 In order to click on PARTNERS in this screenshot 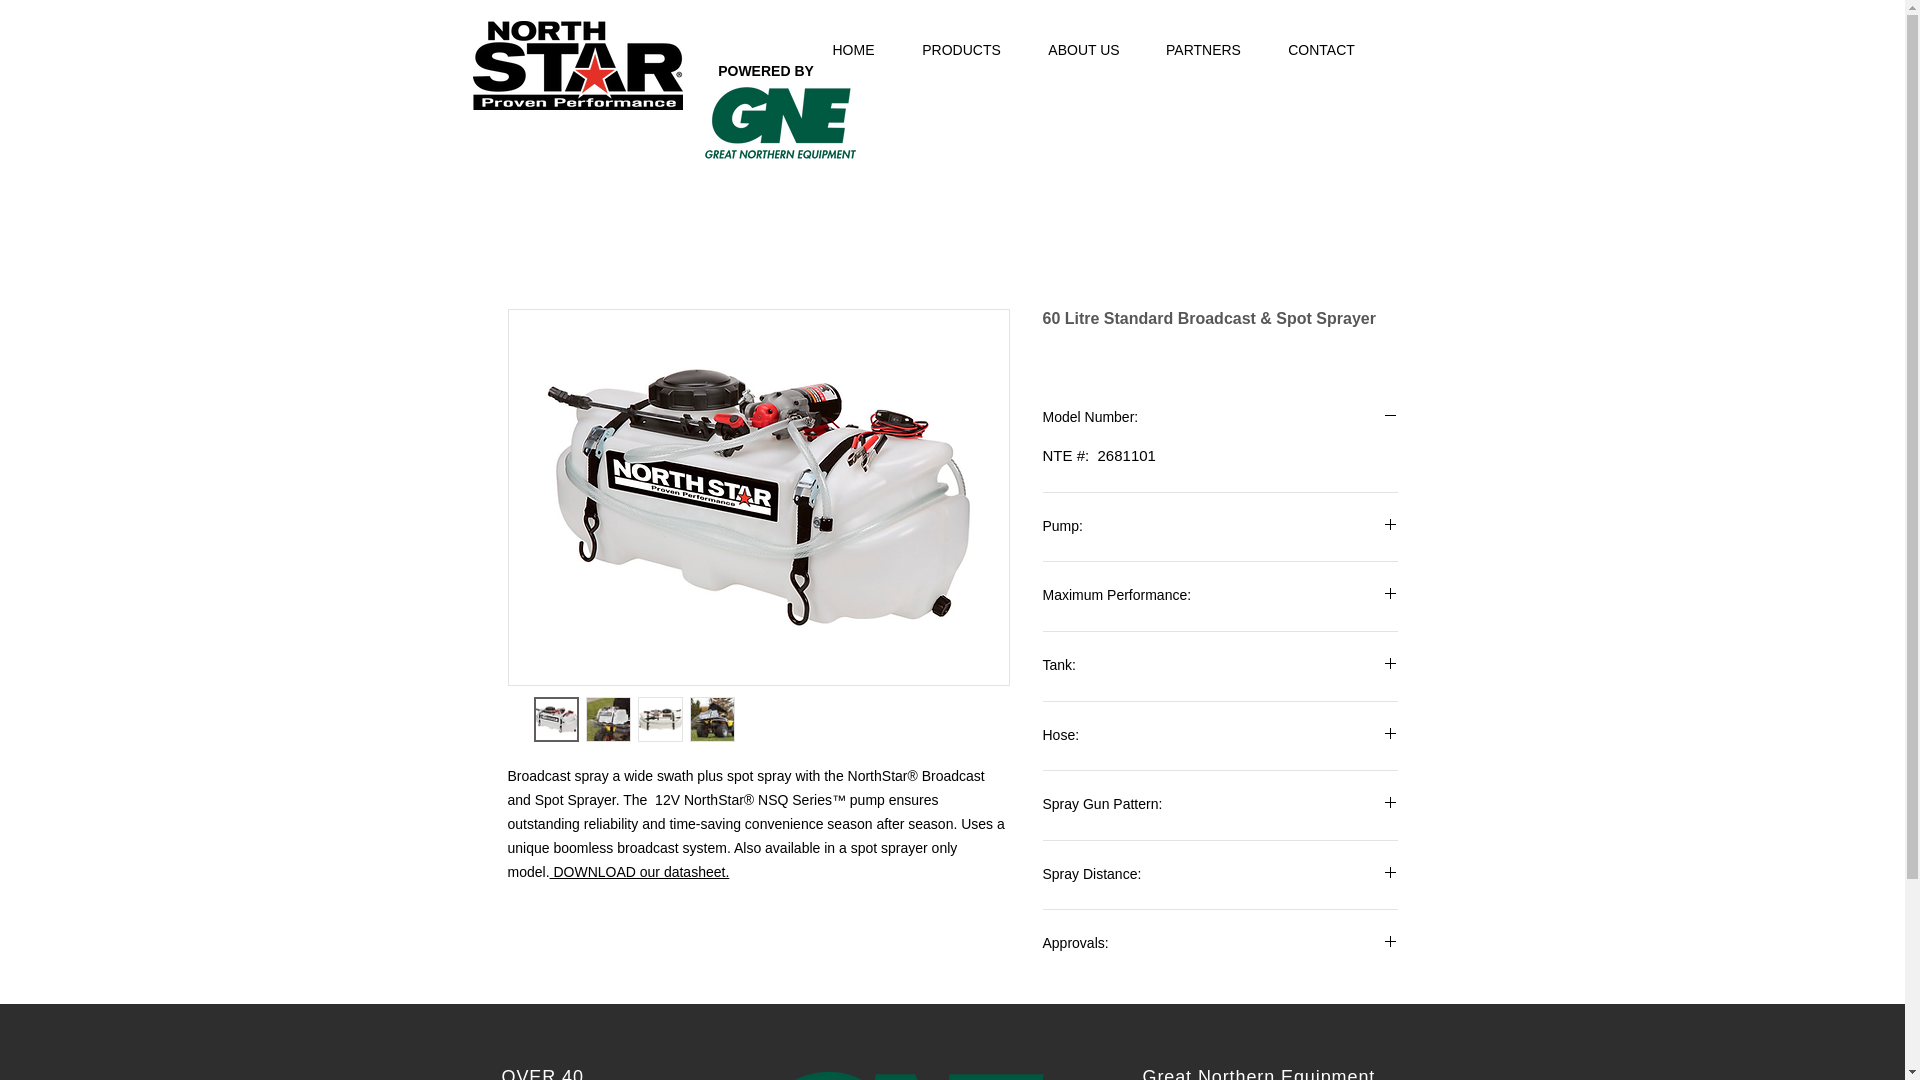, I will do `click(1202, 50)`.